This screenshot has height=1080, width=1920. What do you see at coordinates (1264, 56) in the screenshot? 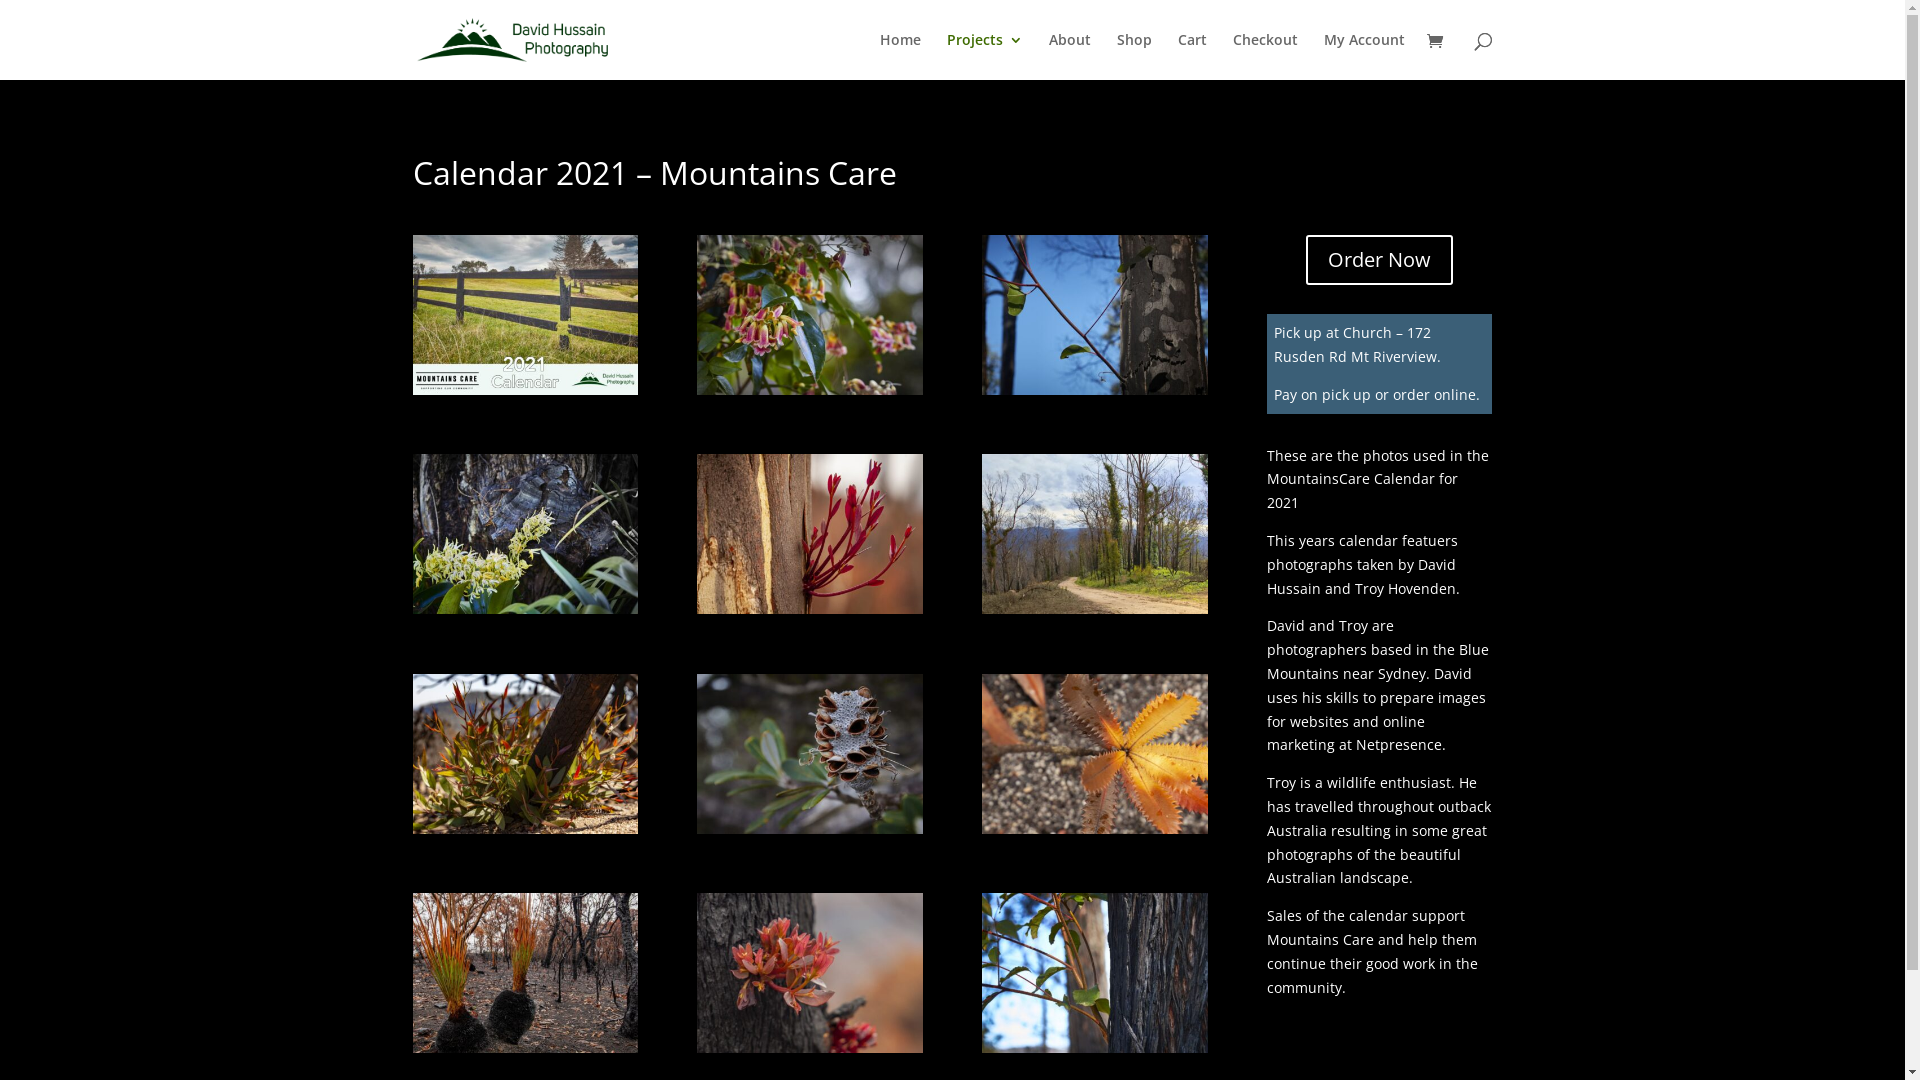
I see `Checkout` at bounding box center [1264, 56].